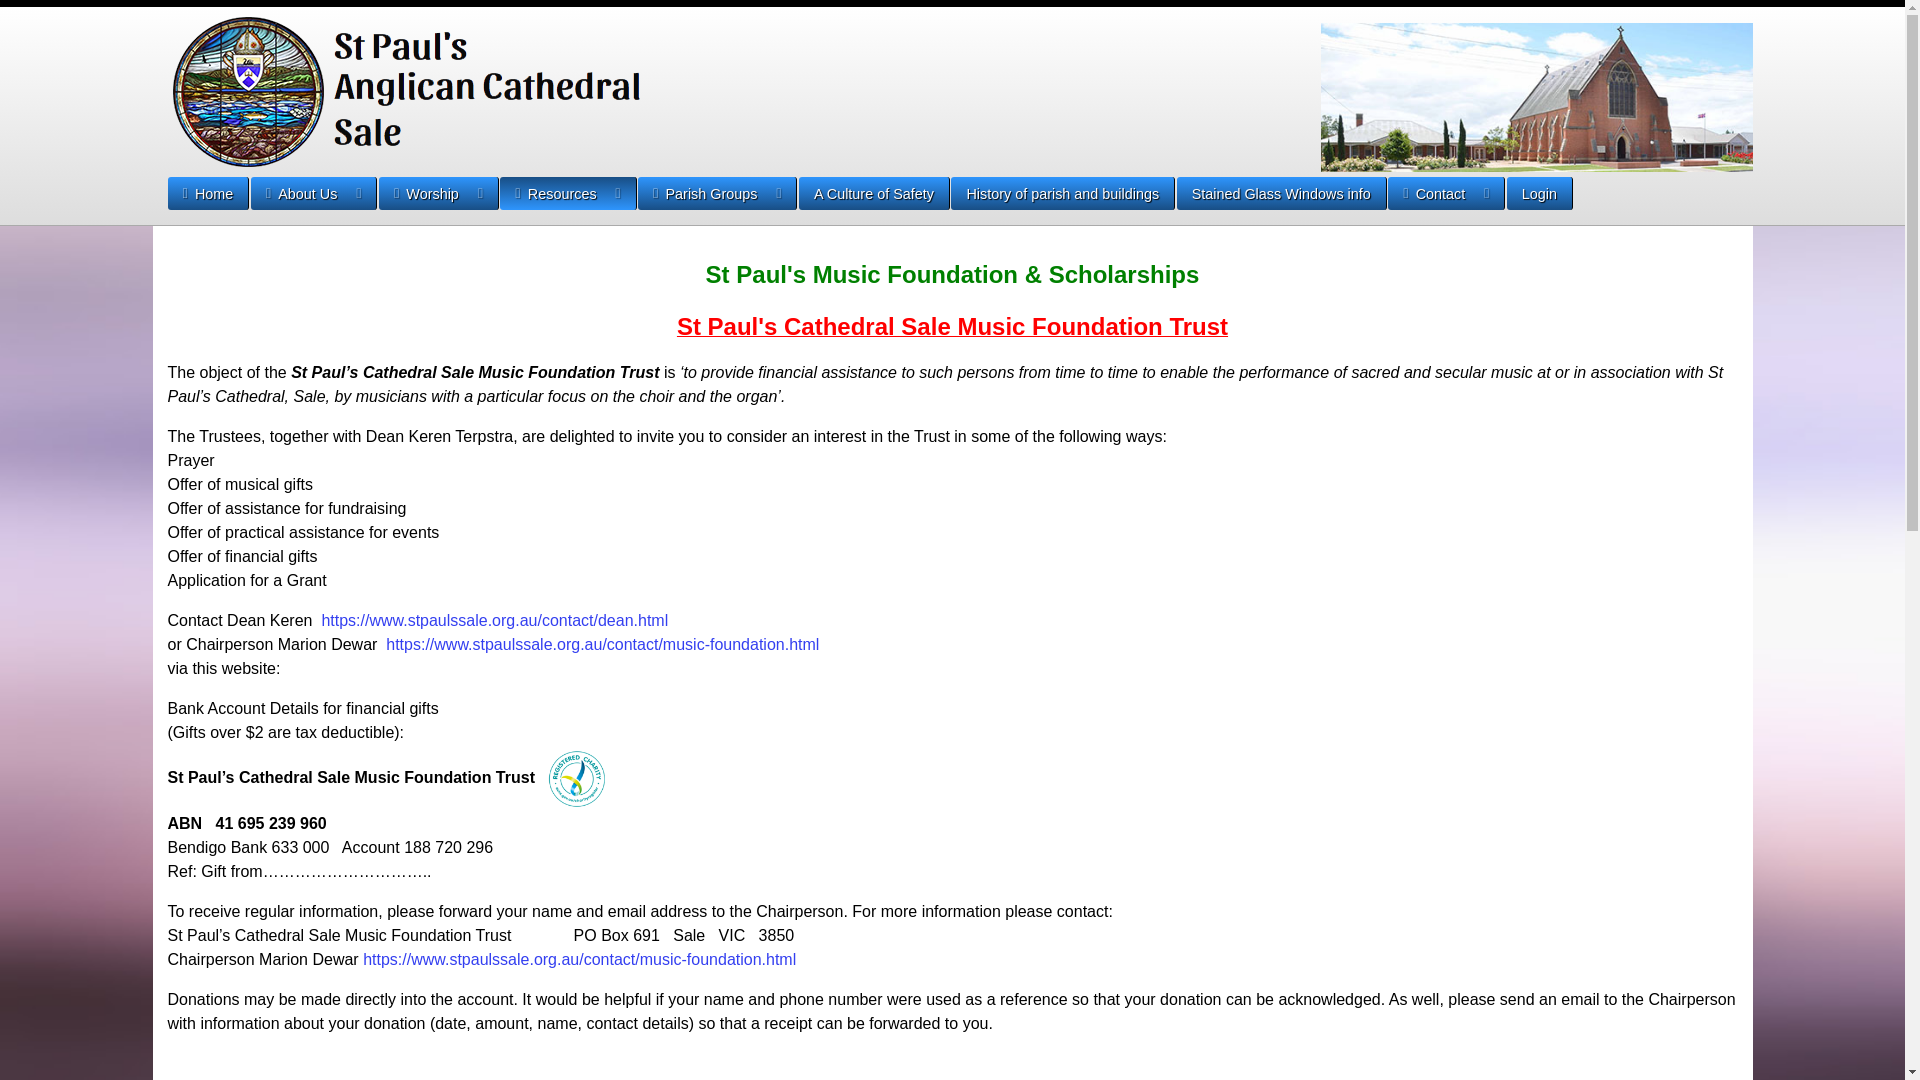 The image size is (1920, 1080). What do you see at coordinates (1539, 193) in the screenshot?
I see `Login` at bounding box center [1539, 193].